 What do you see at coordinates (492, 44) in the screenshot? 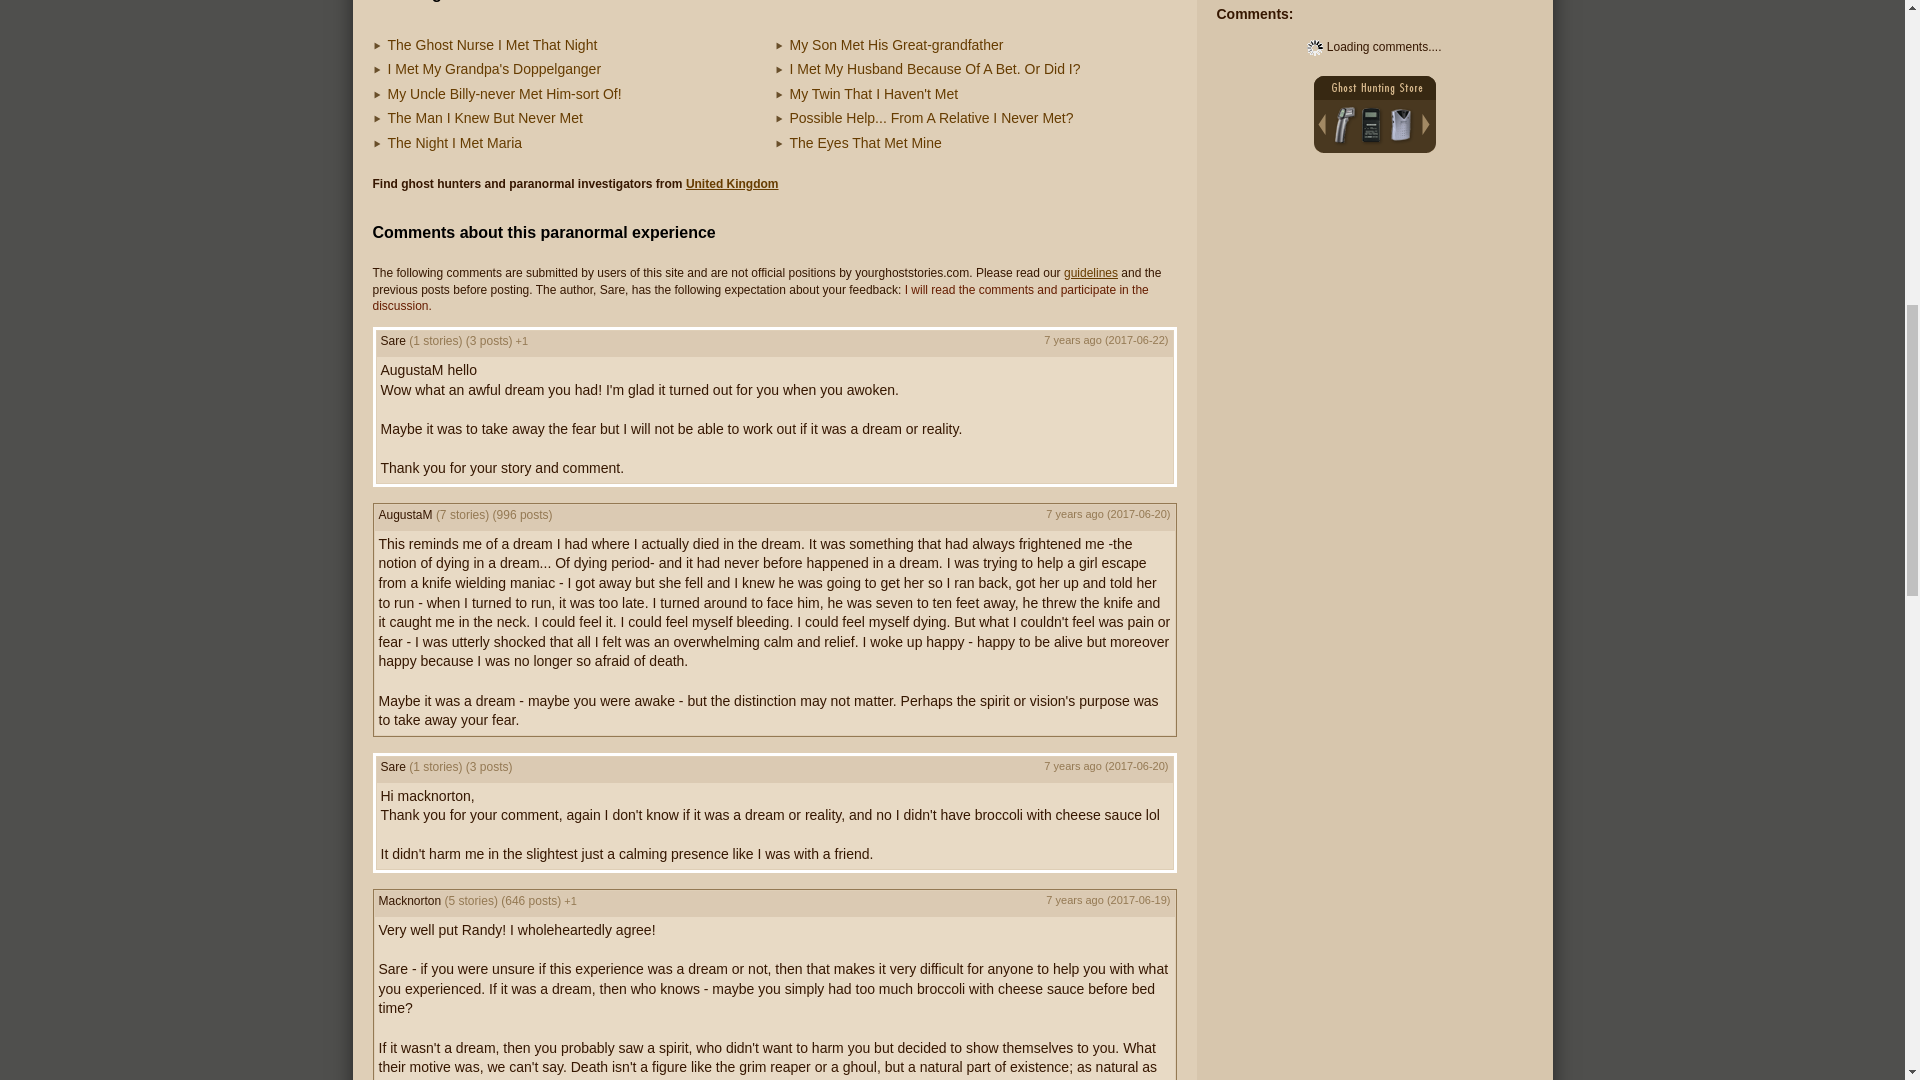
I see `The Ghost Nurse I Met That Night` at bounding box center [492, 44].